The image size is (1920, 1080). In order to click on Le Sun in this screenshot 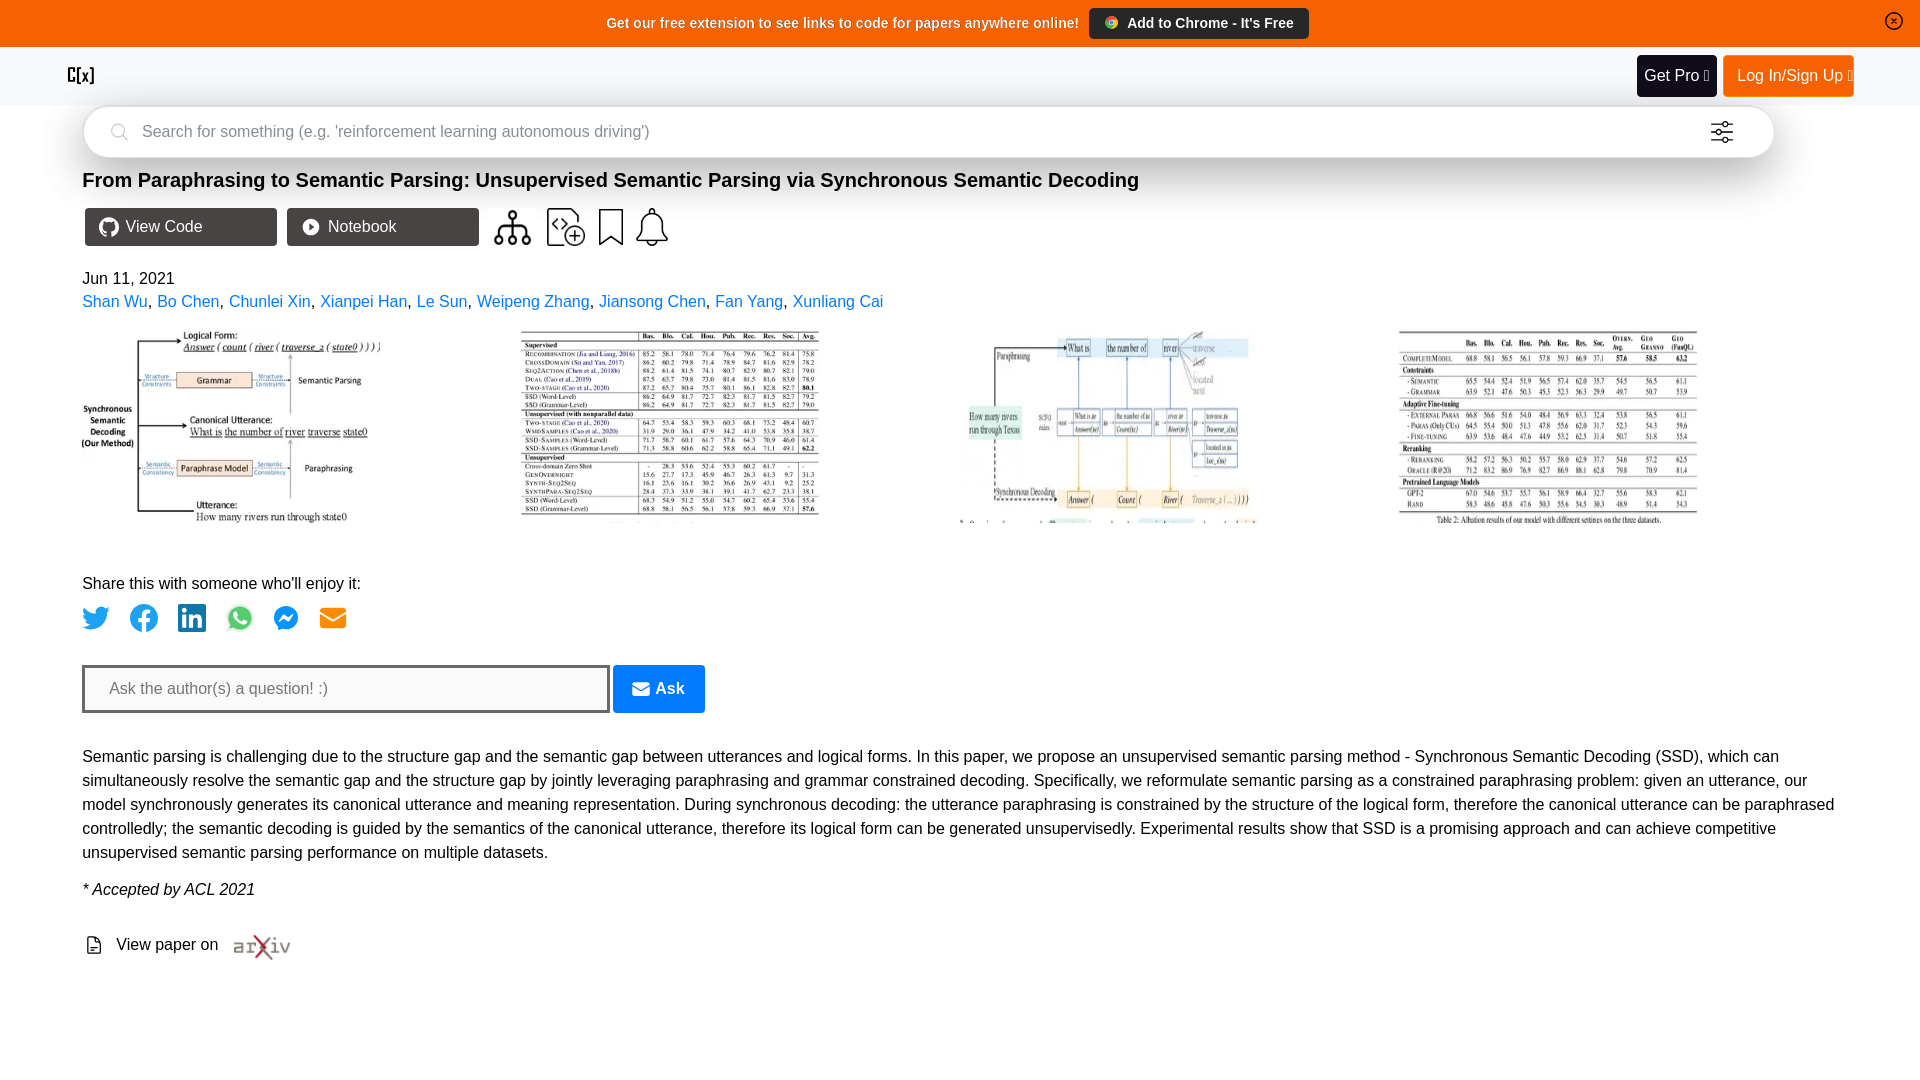, I will do `click(442, 300)`.